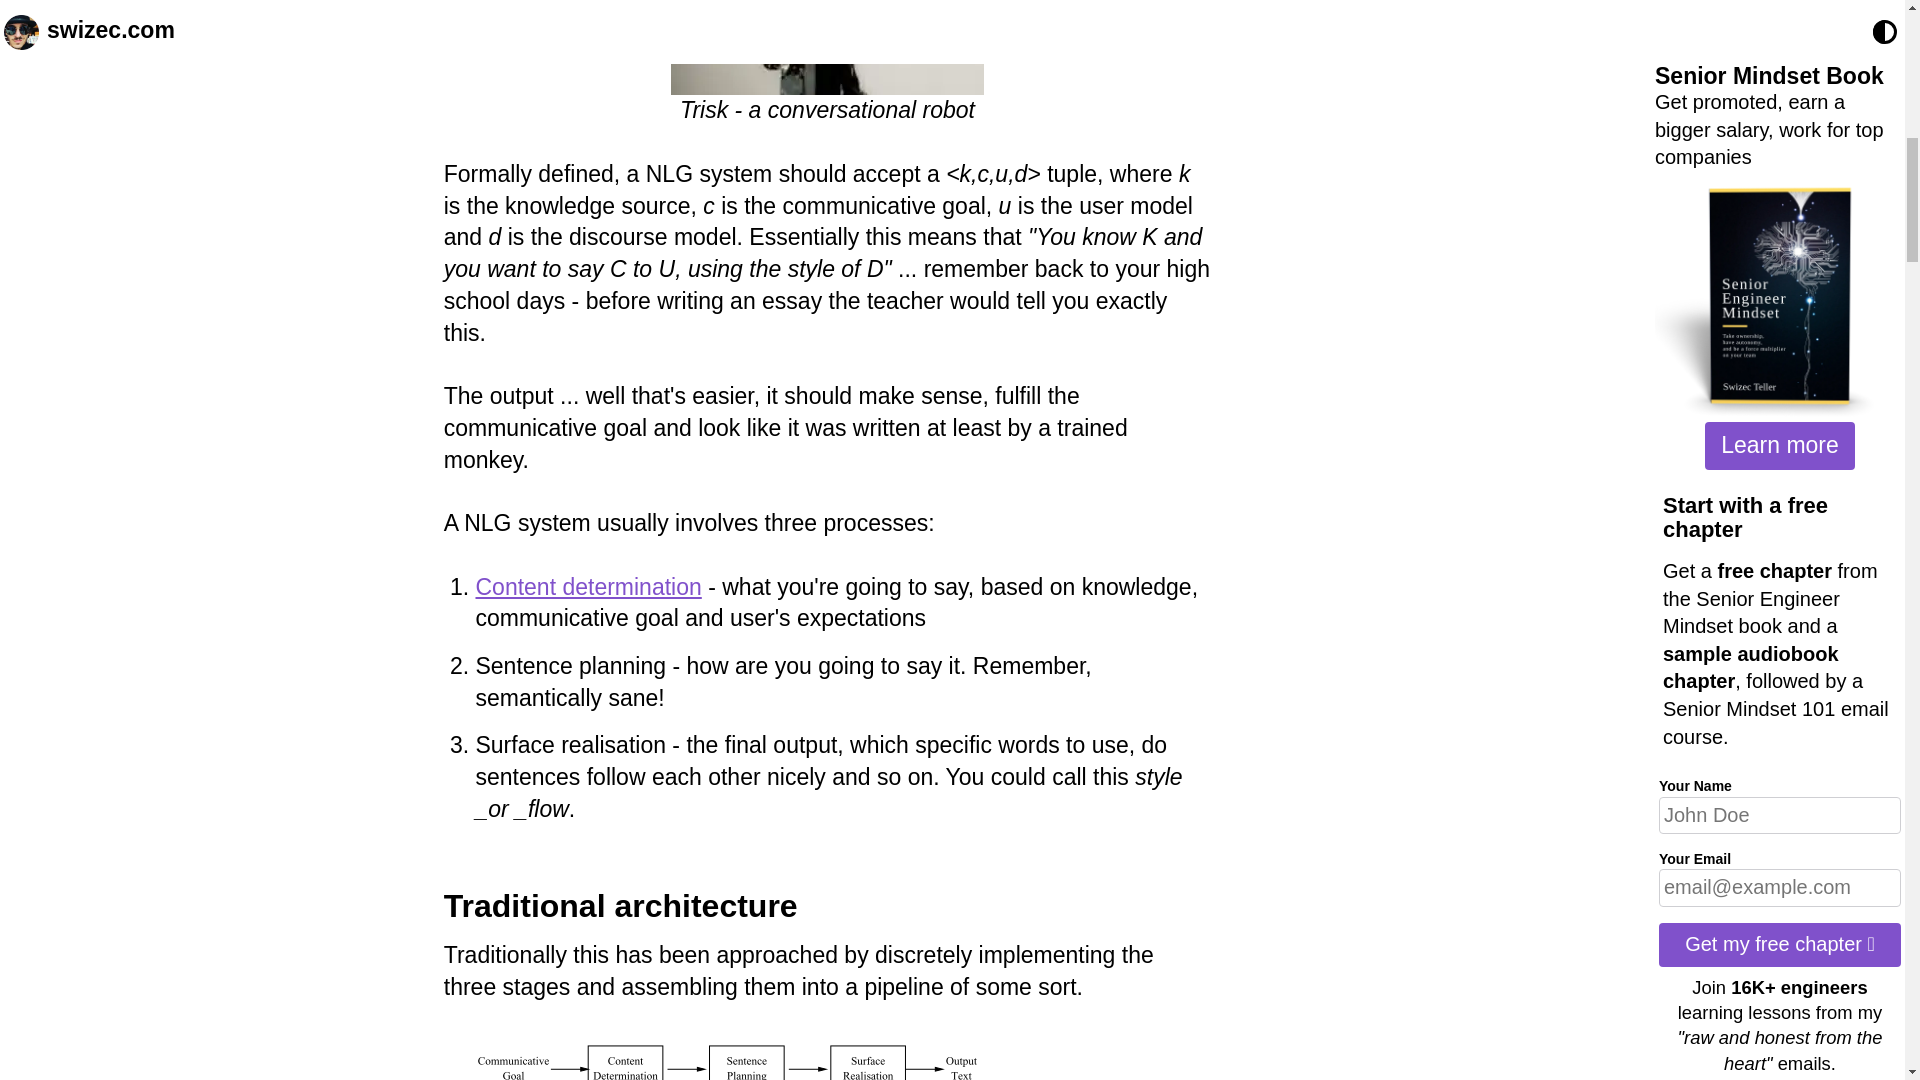 The height and width of the screenshot is (1080, 1920). I want to click on Three reiter pipeline architecture, so click(727, 1057).